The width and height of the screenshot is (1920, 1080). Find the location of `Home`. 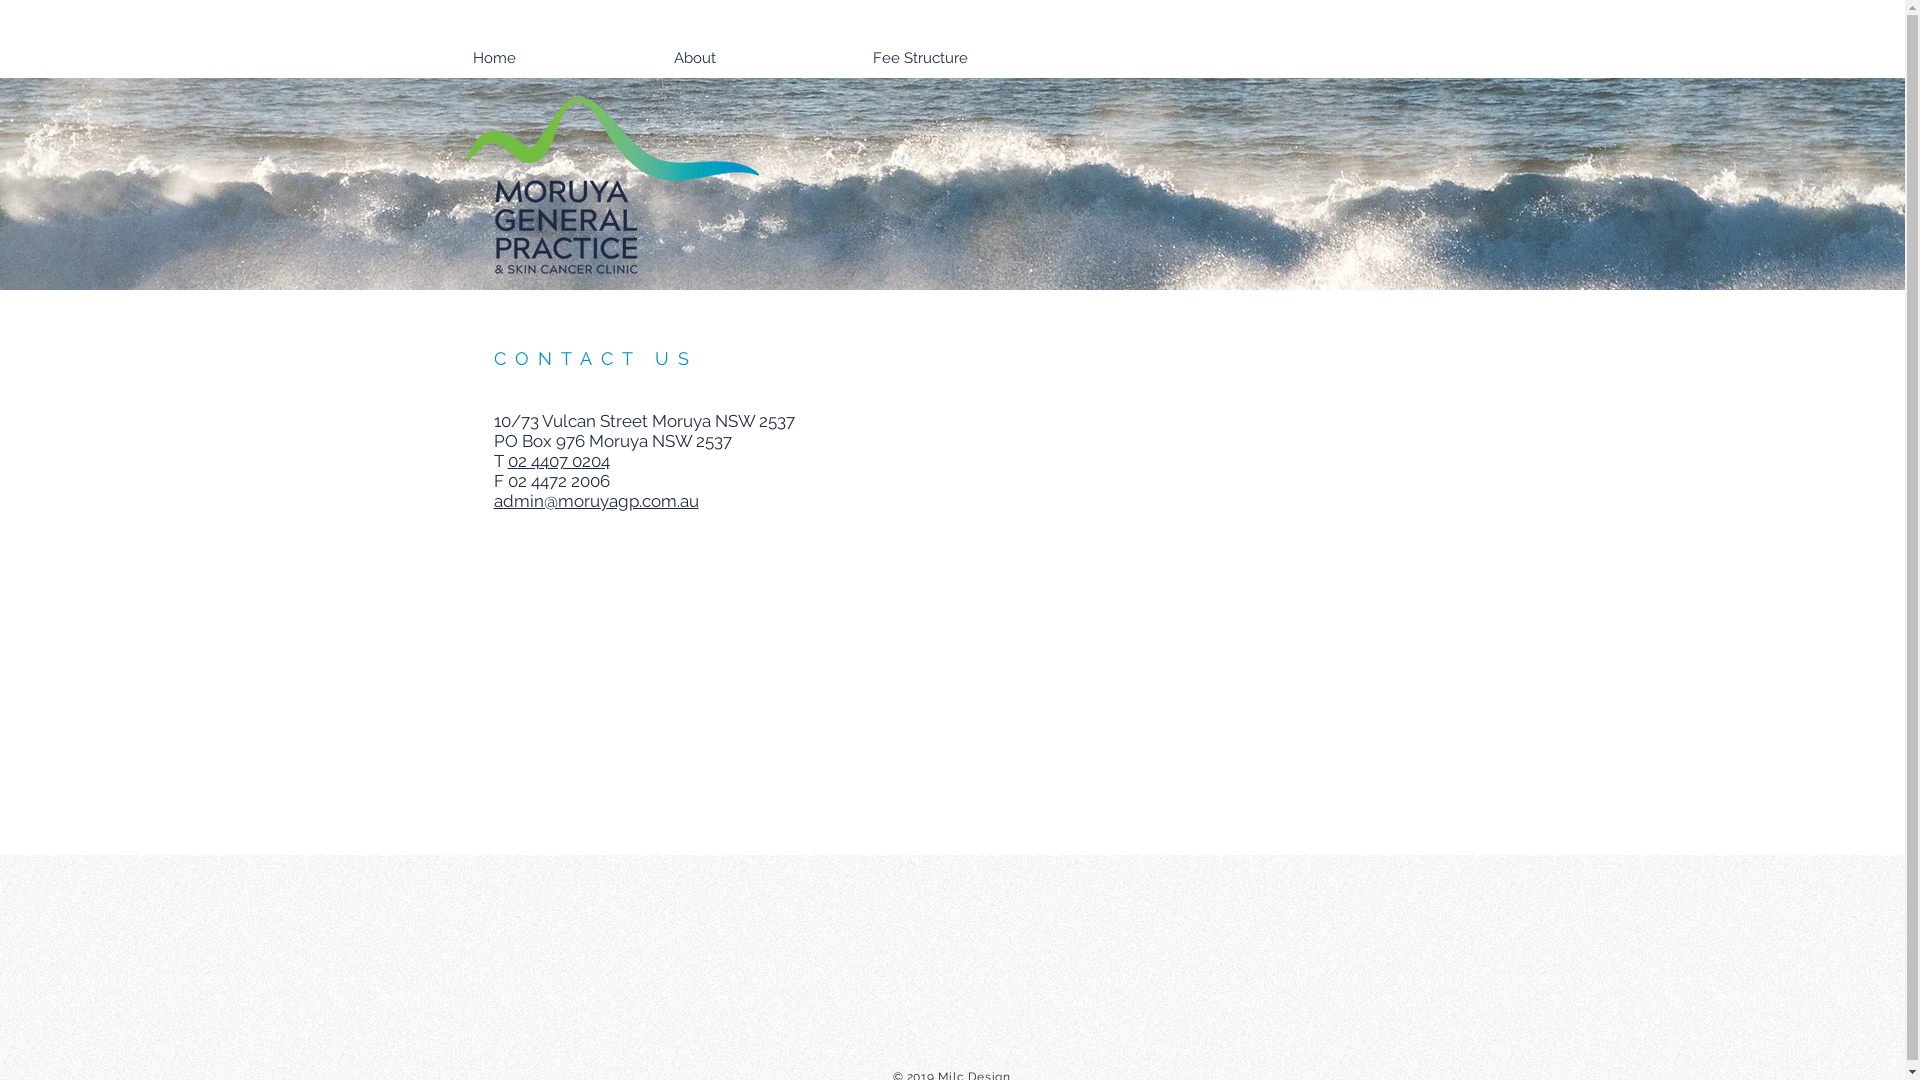

Home is located at coordinates (562, 58).